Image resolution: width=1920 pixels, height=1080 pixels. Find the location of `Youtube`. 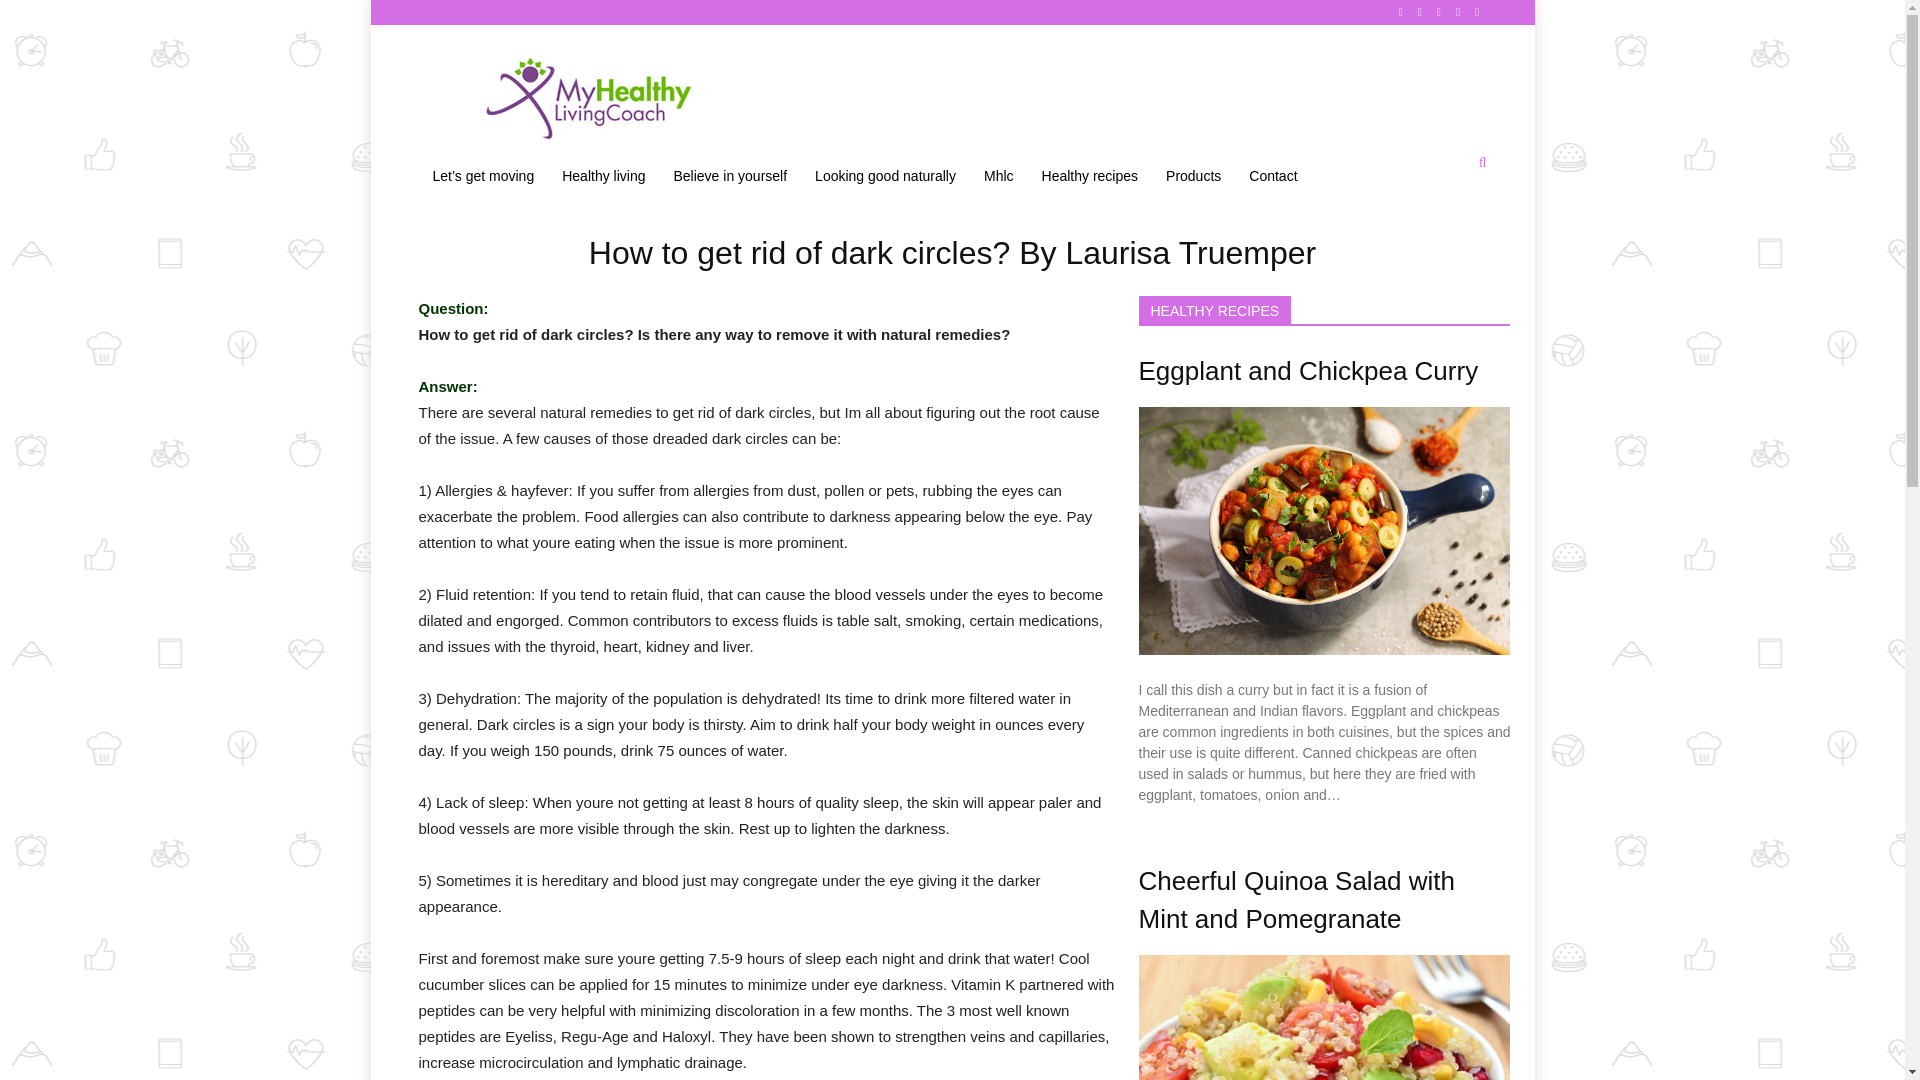

Youtube is located at coordinates (1478, 12).